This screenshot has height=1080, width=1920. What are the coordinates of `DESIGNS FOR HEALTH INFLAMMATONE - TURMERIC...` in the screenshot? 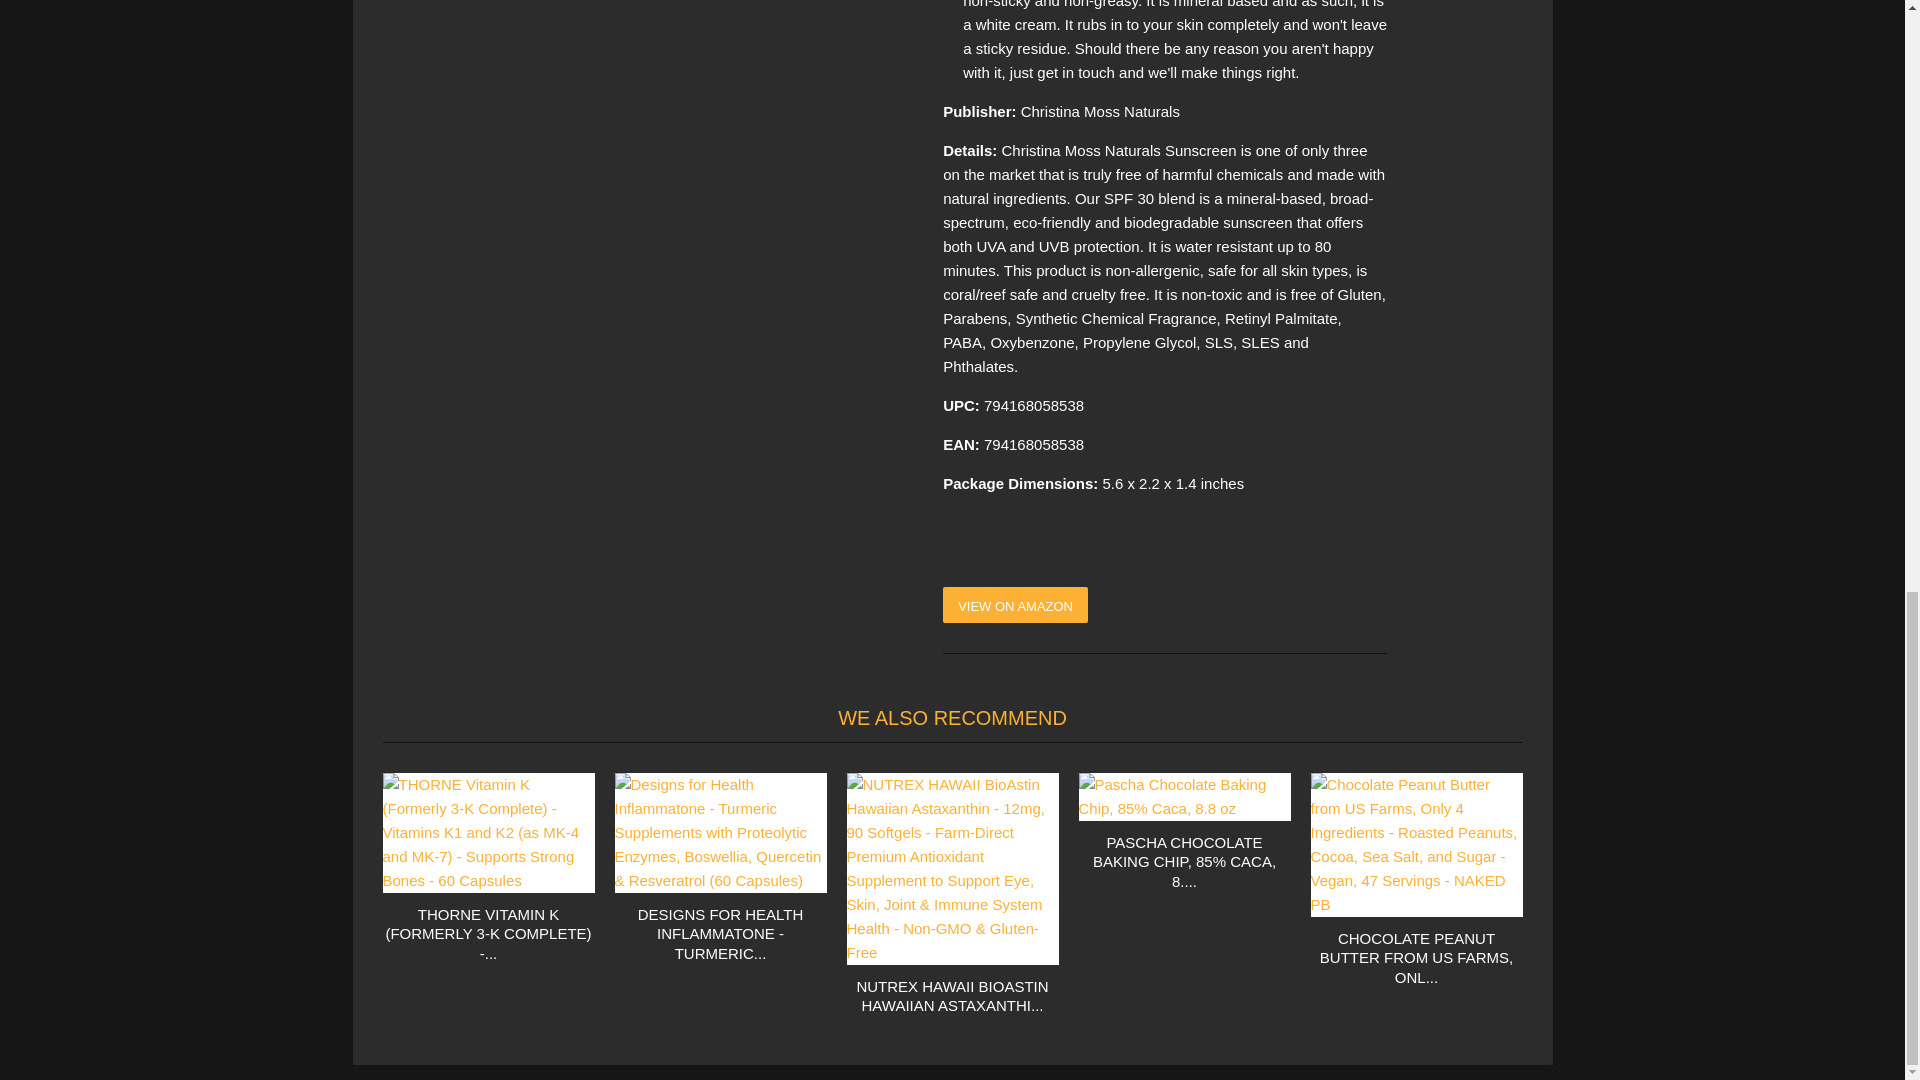 It's located at (720, 934).